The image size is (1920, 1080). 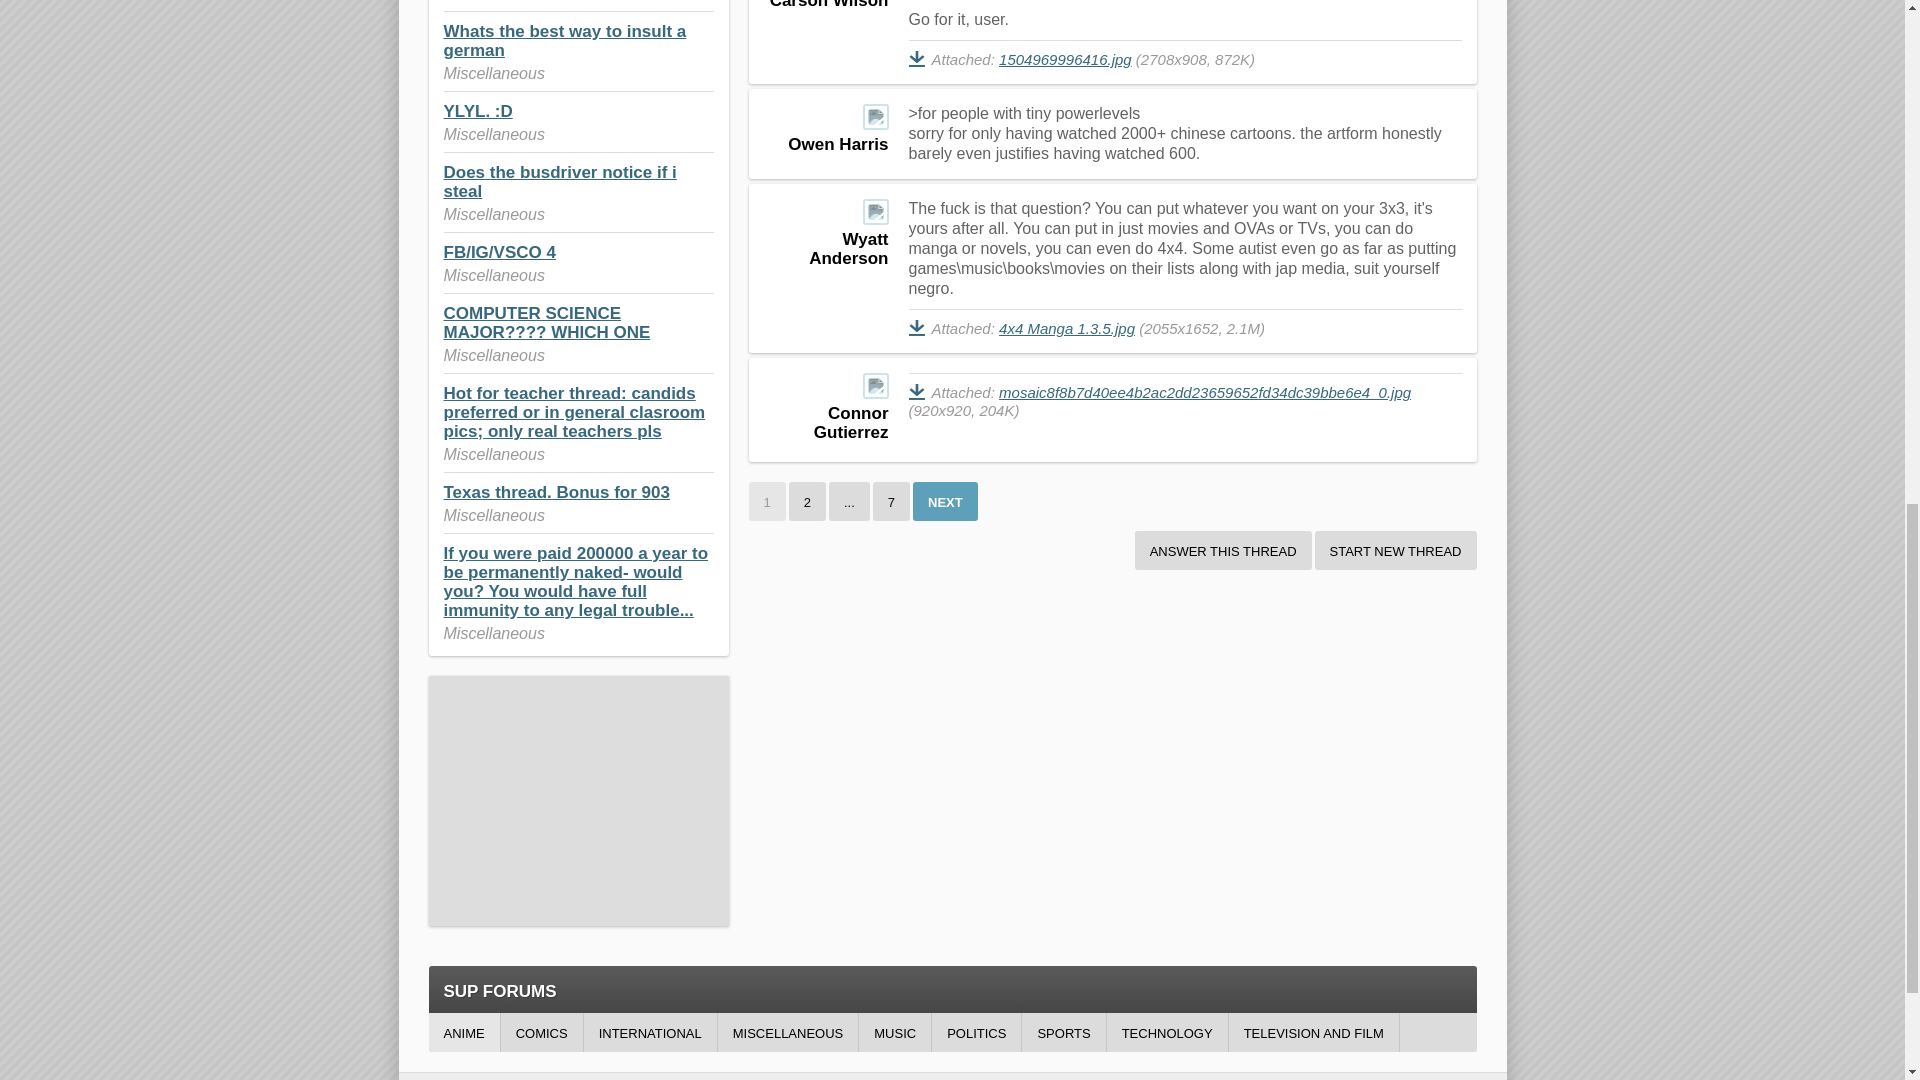 I want to click on 2, so click(x=807, y=500).